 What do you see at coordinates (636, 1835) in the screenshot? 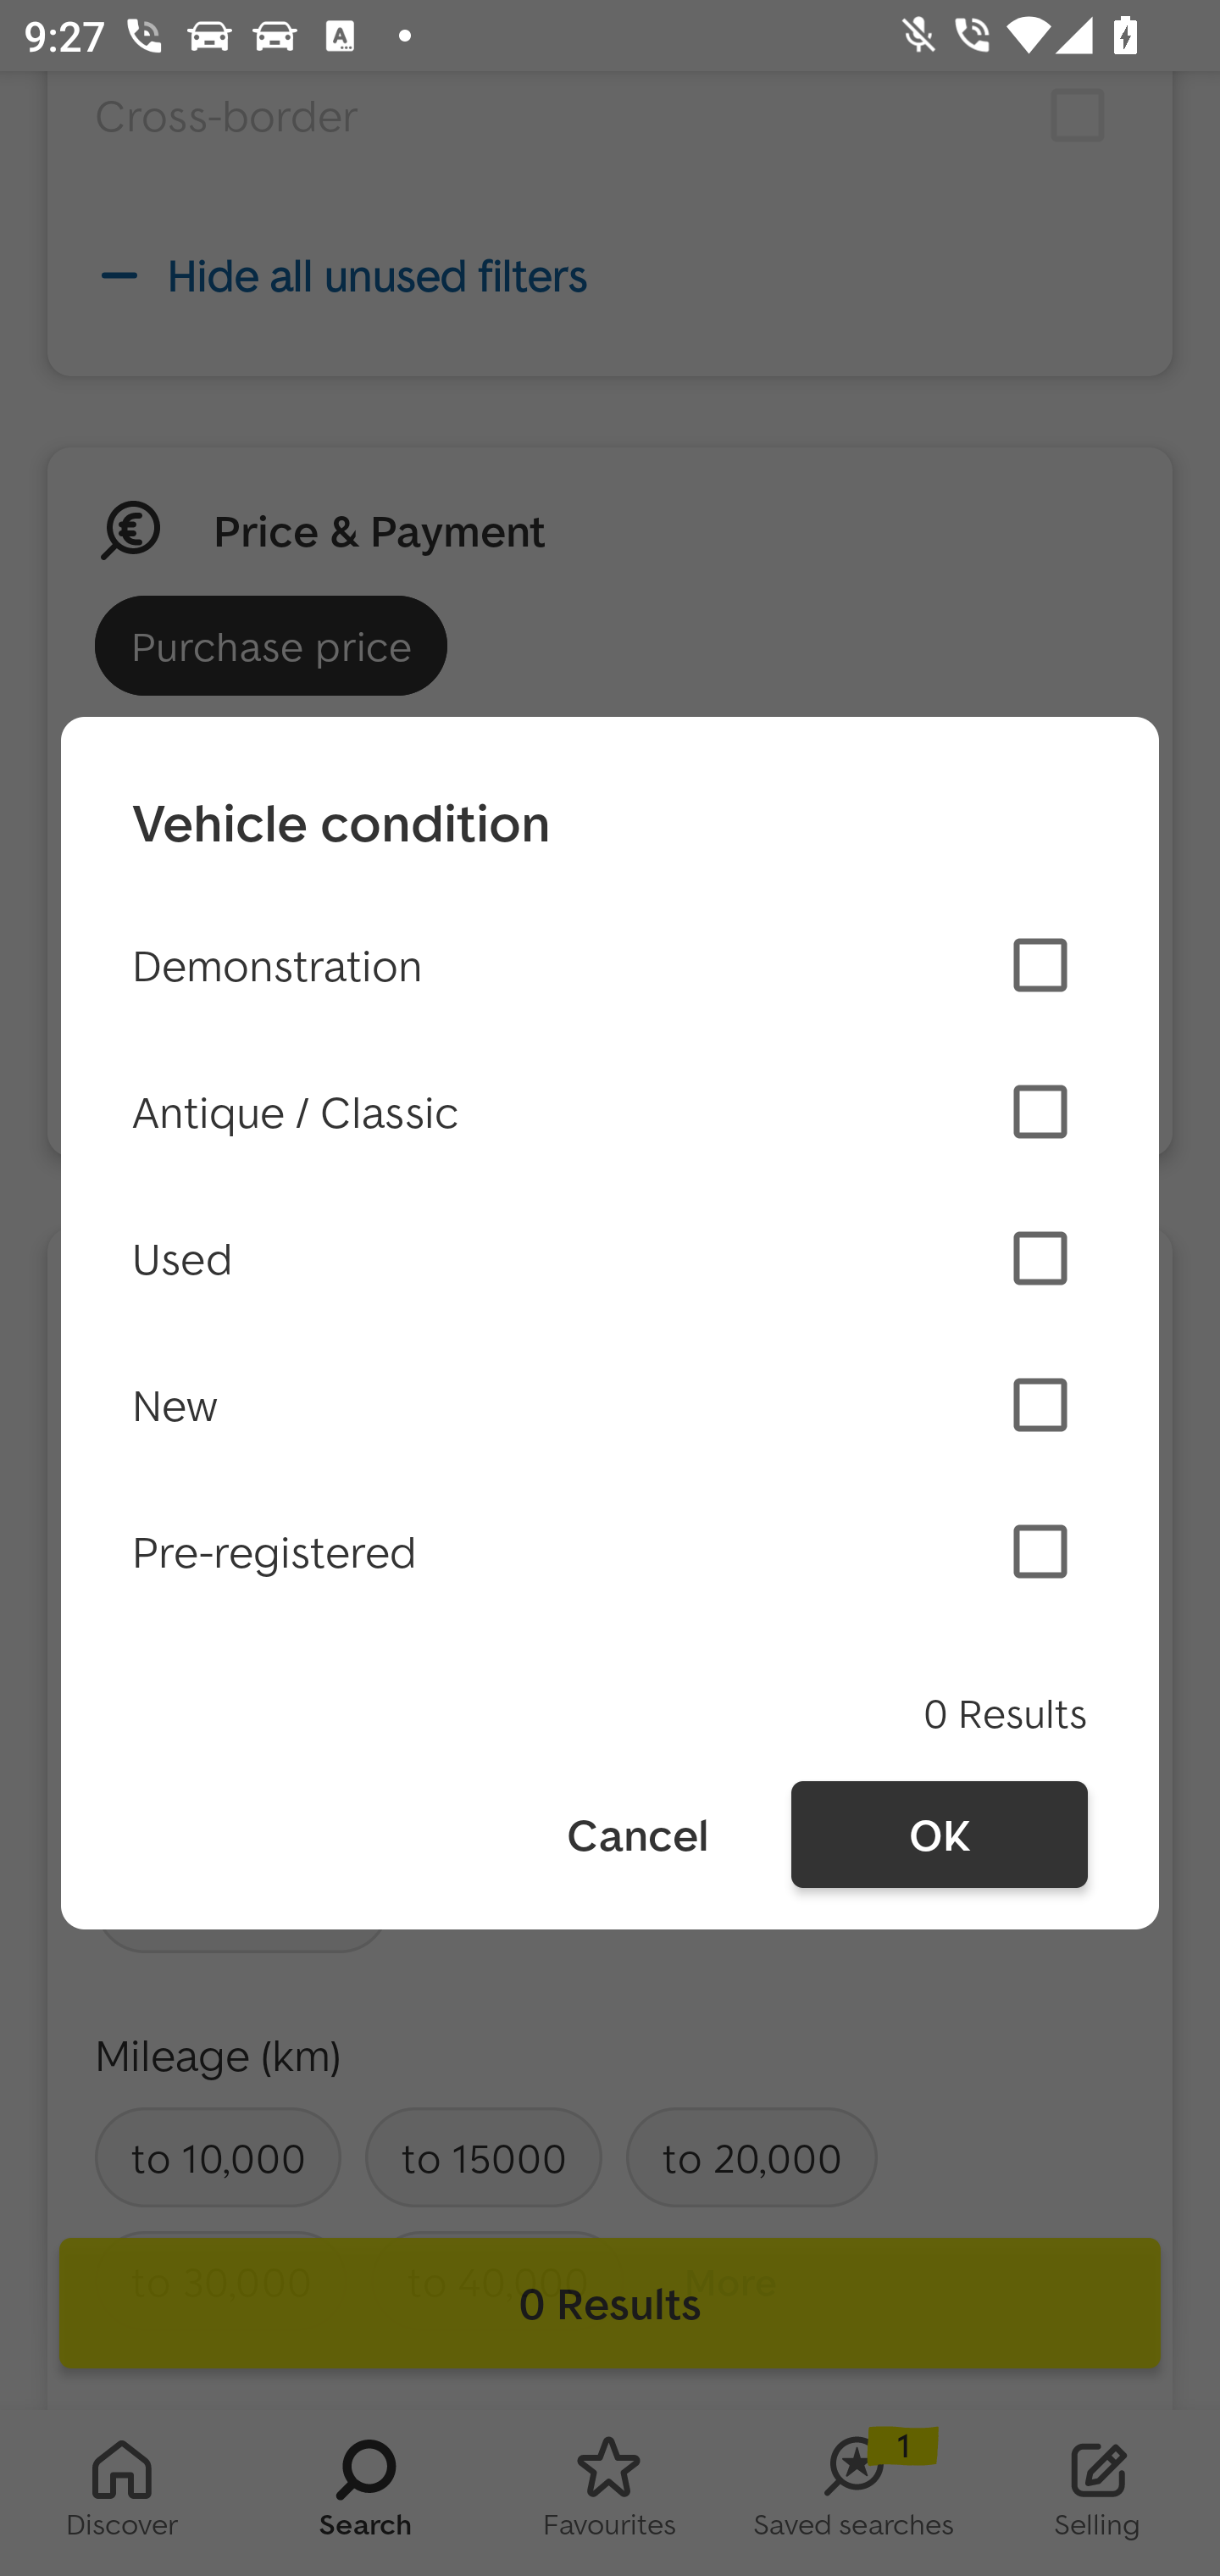
I see `Cancel` at bounding box center [636, 1835].